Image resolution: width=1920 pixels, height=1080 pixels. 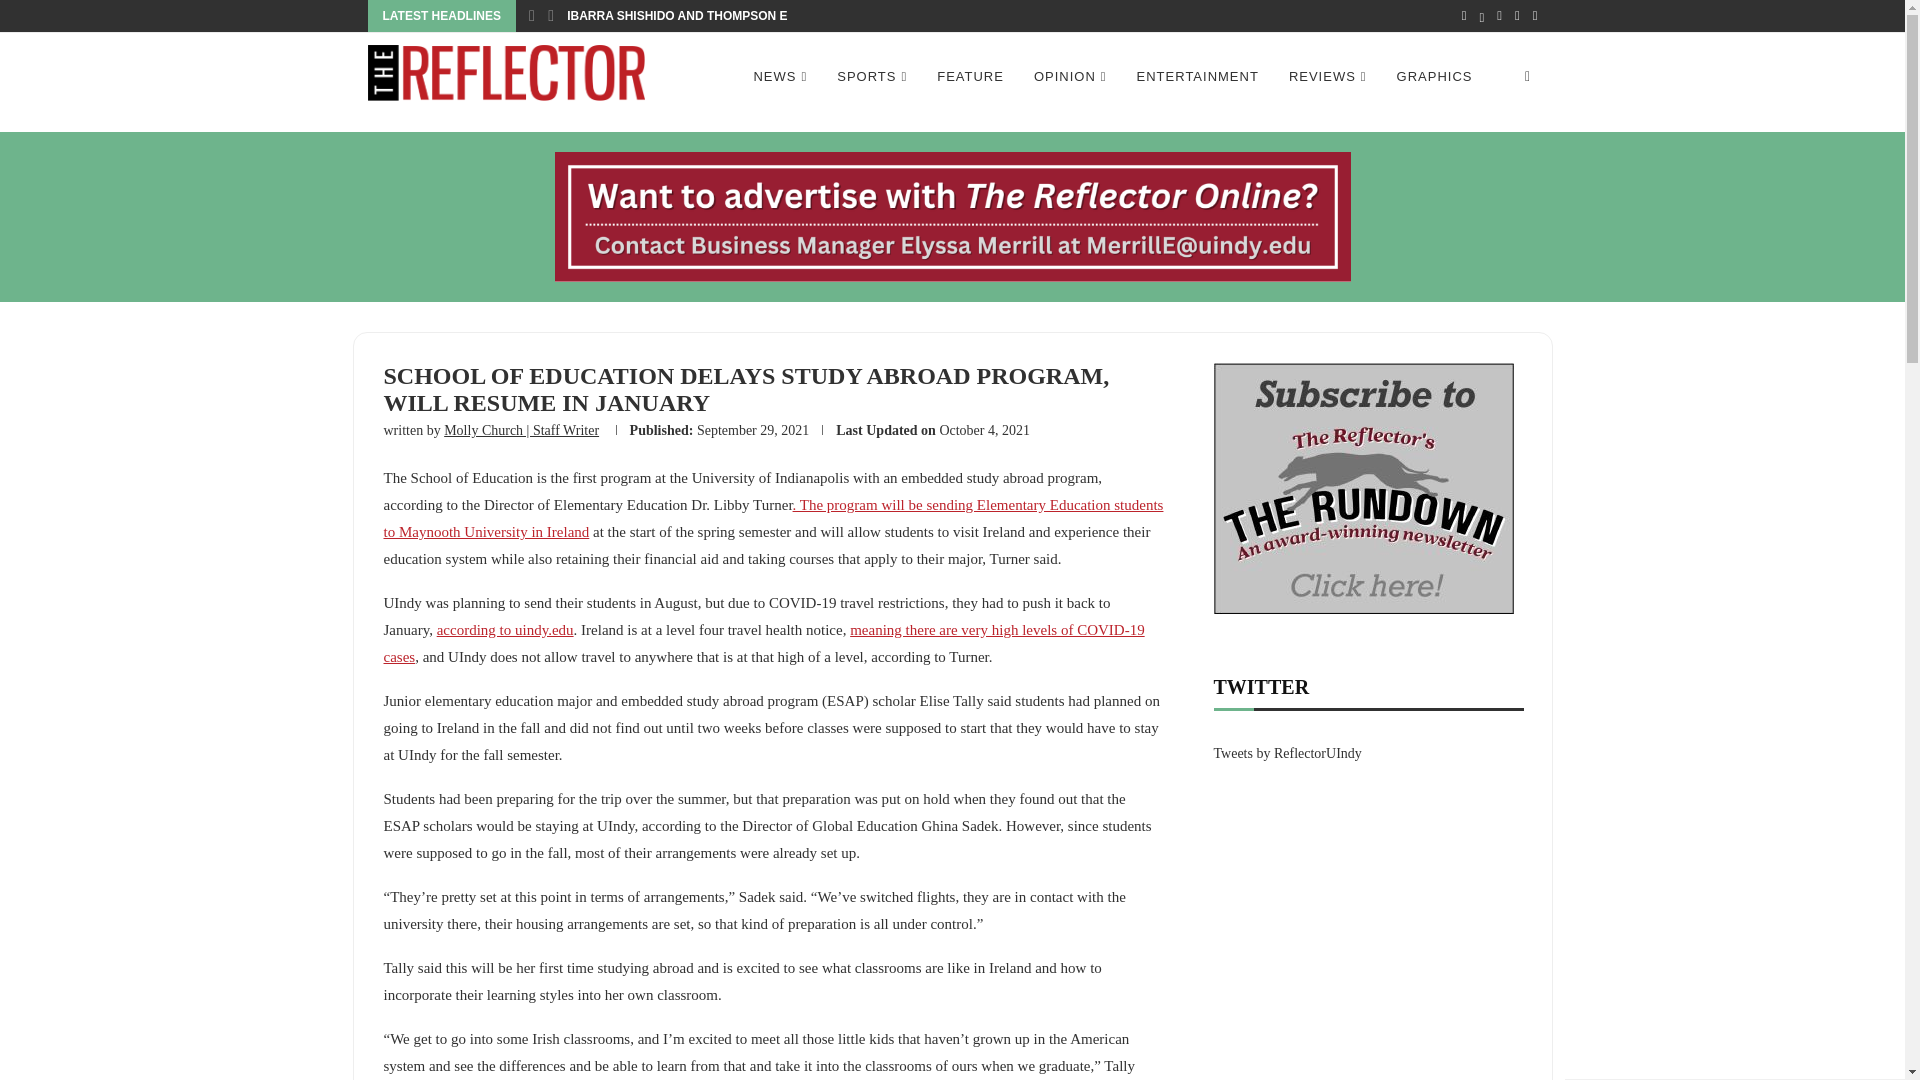 I want to click on NEWS, so click(x=779, y=78).